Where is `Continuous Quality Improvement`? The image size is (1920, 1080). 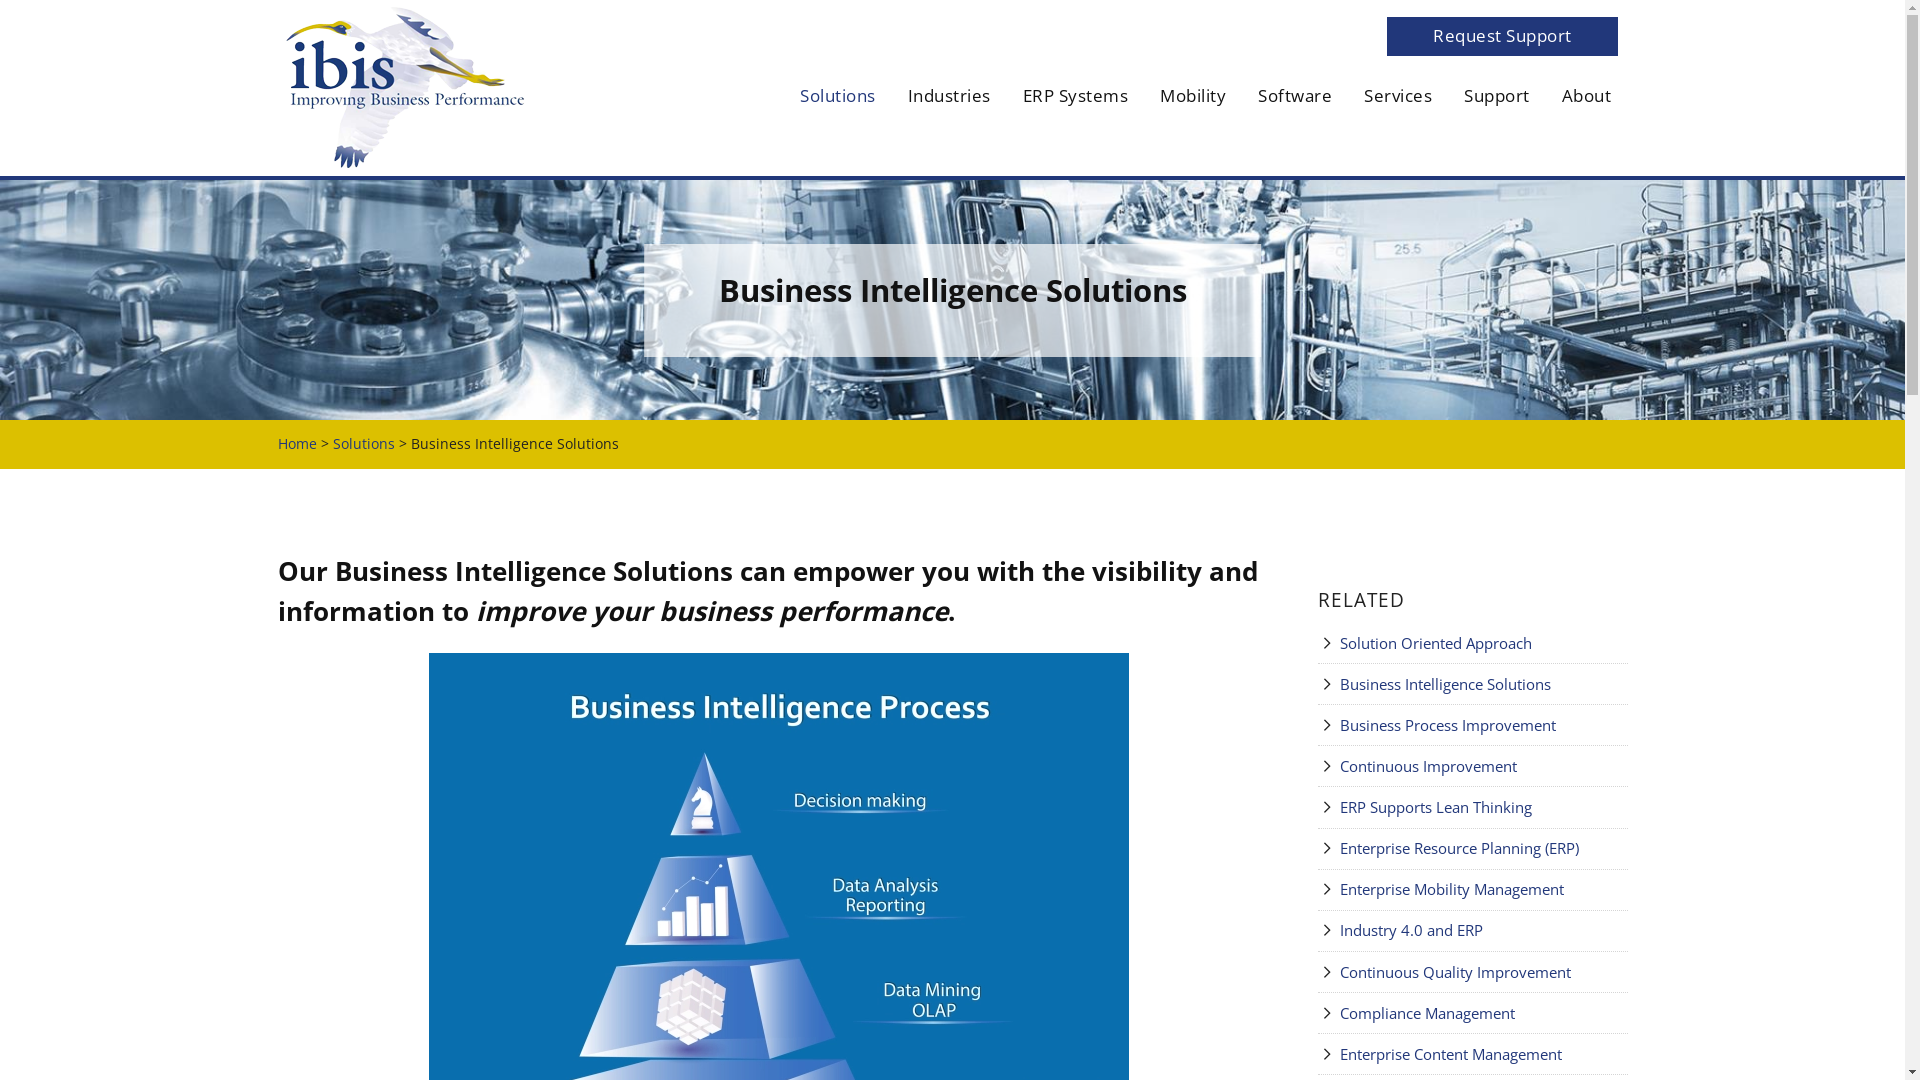
Continuous Quality Improvement is located at coordinates (1484, 972).